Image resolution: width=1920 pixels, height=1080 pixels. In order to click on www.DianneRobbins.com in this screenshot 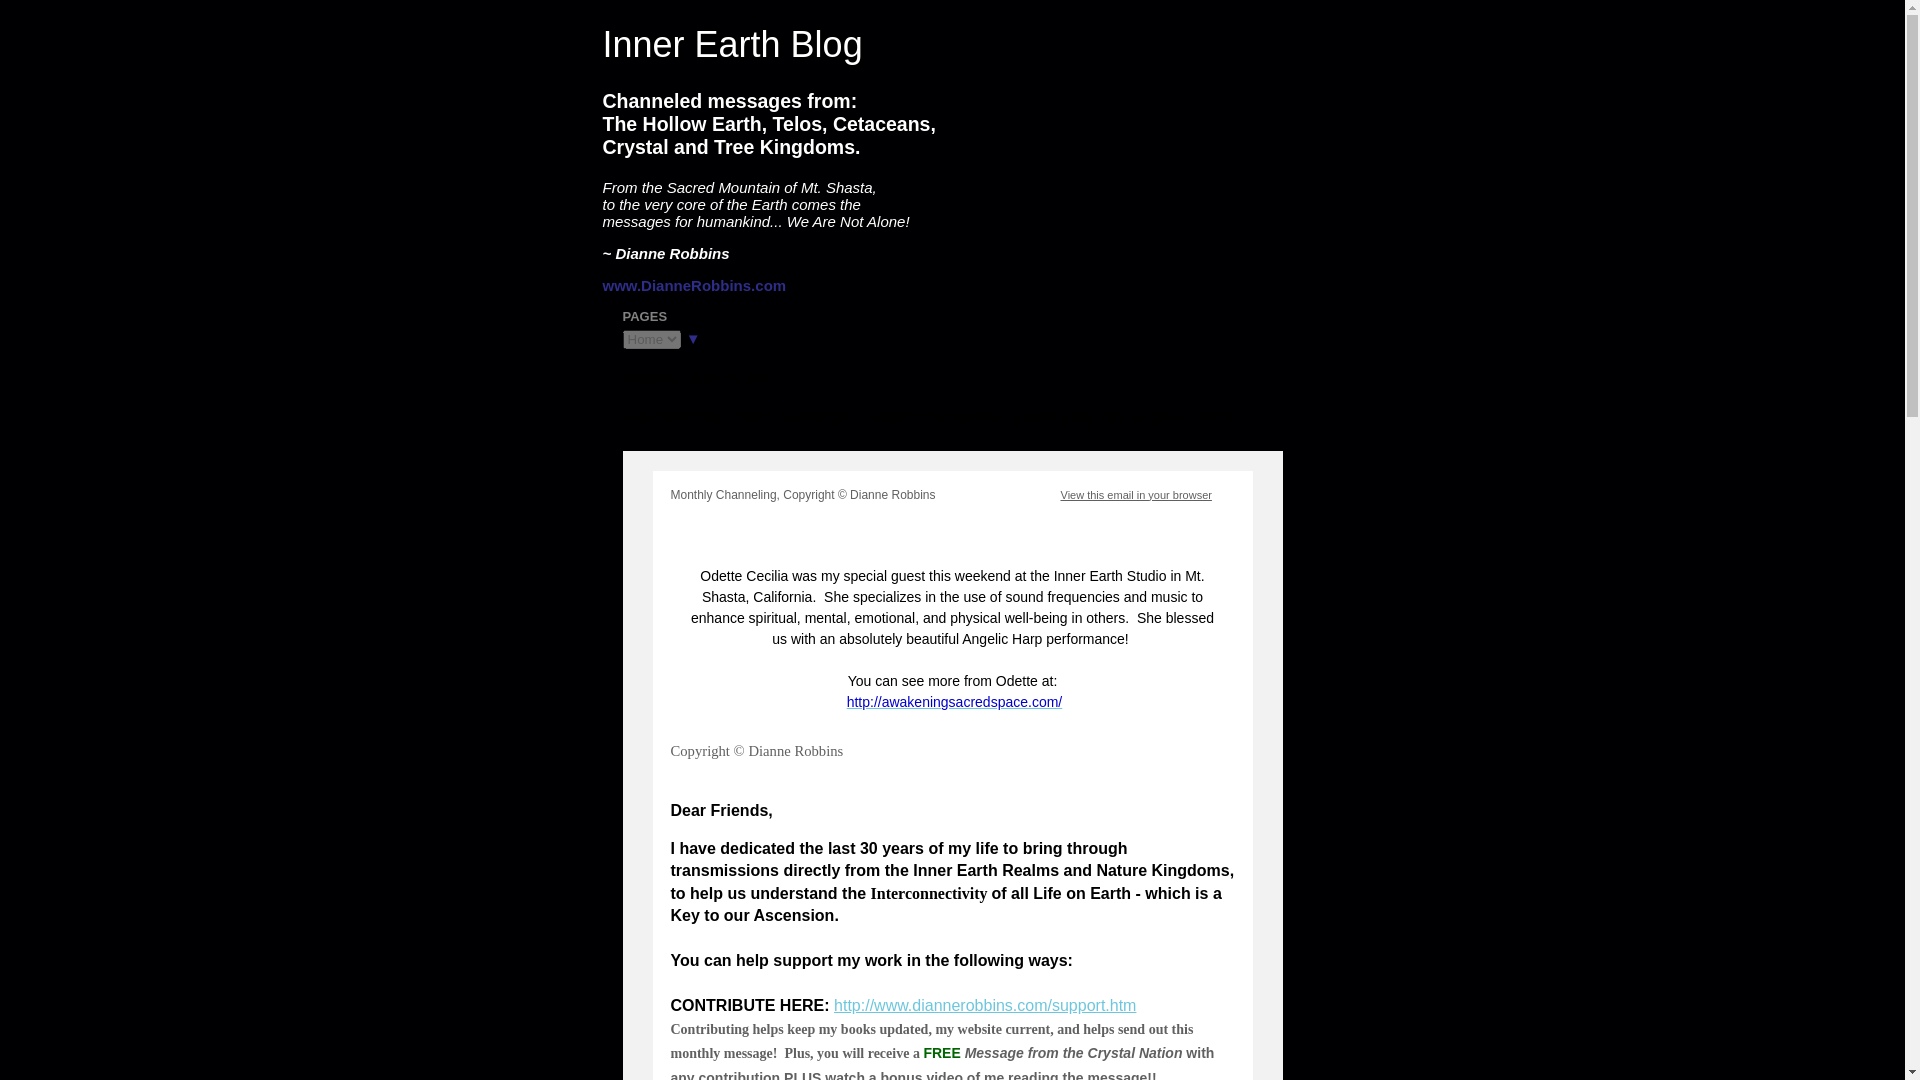, I will do `click(694, 284)`.